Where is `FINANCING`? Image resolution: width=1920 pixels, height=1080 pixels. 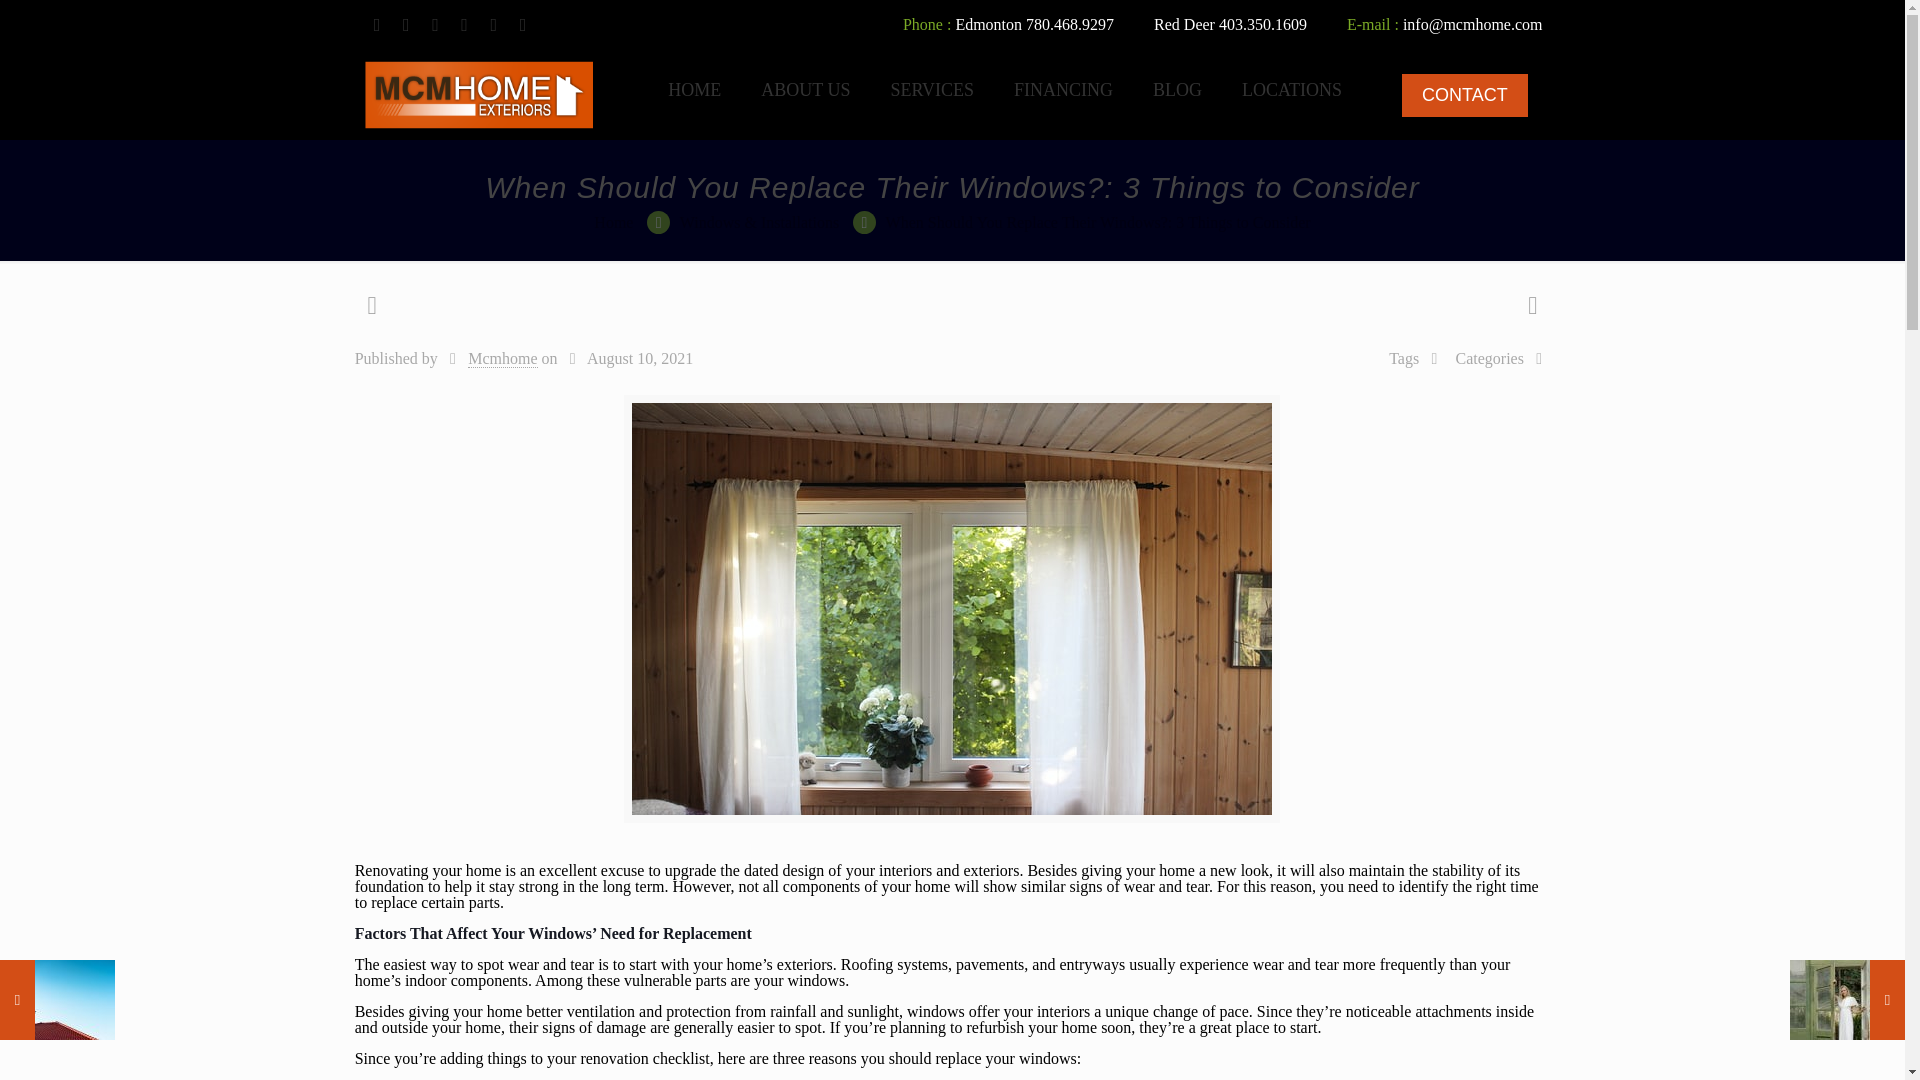 FINANCING is located at coordinates (1063, 89).